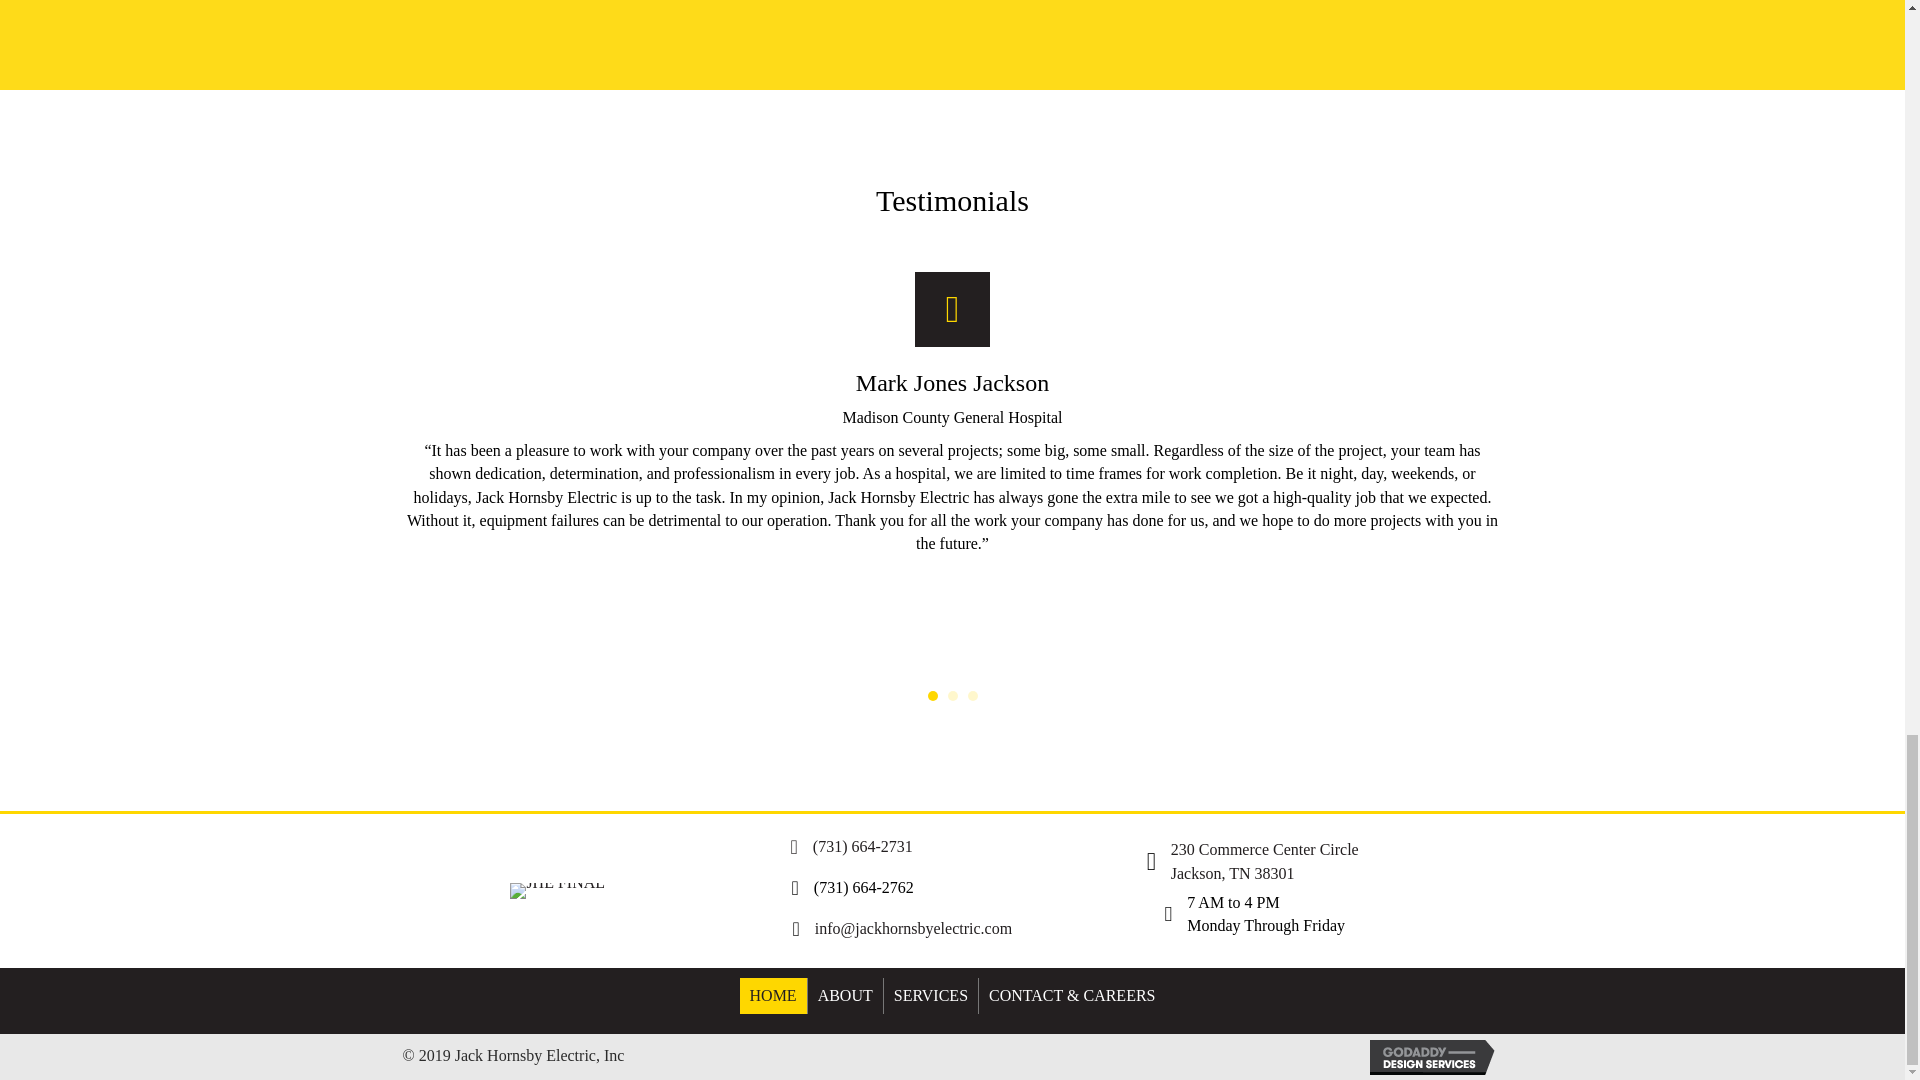 This screenshot has height=1080, width=1920. I want to click on JHE FINAL, so click(557, 890).